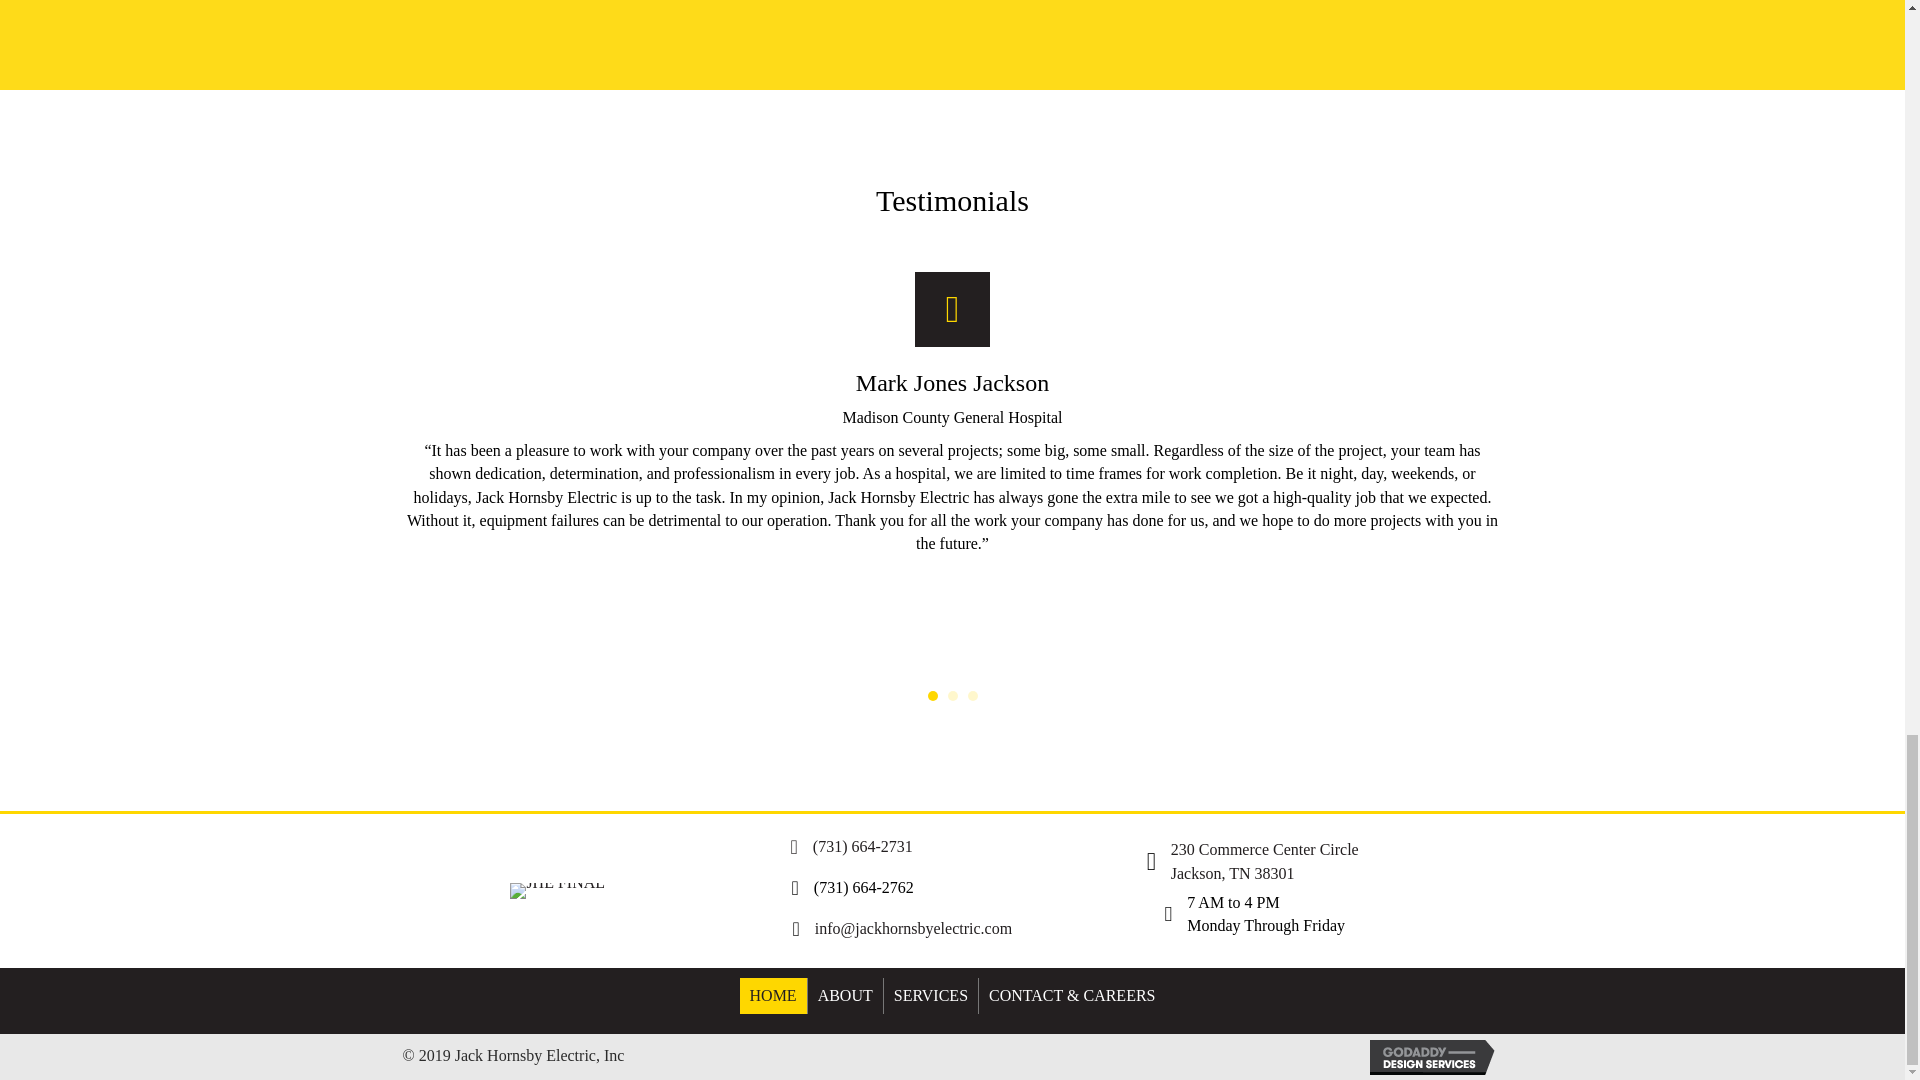 This screenshot has height=1080, width=1920. I want to click on JHE FINAL, so click(557, 890).